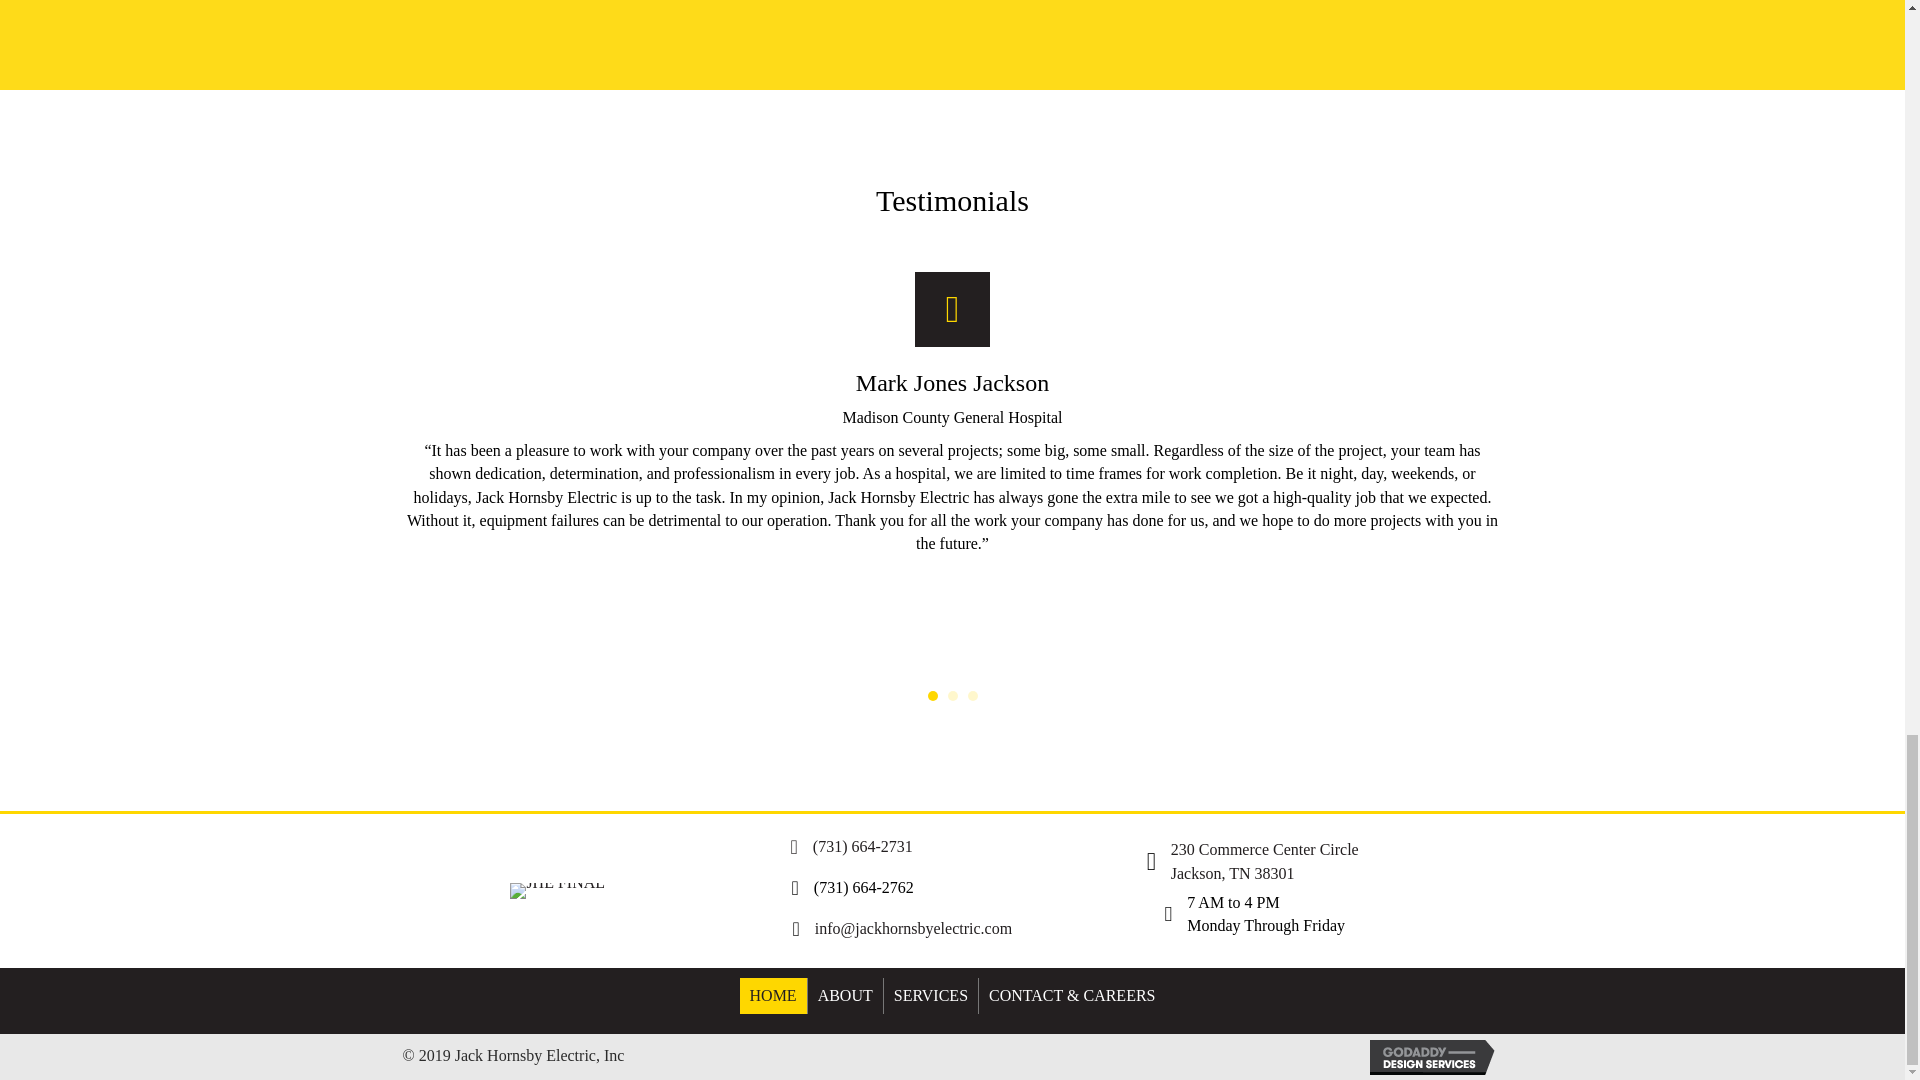 This screenshot has height=1080, width=1920. I want to click on JHE FINAL, so click(557, 890).